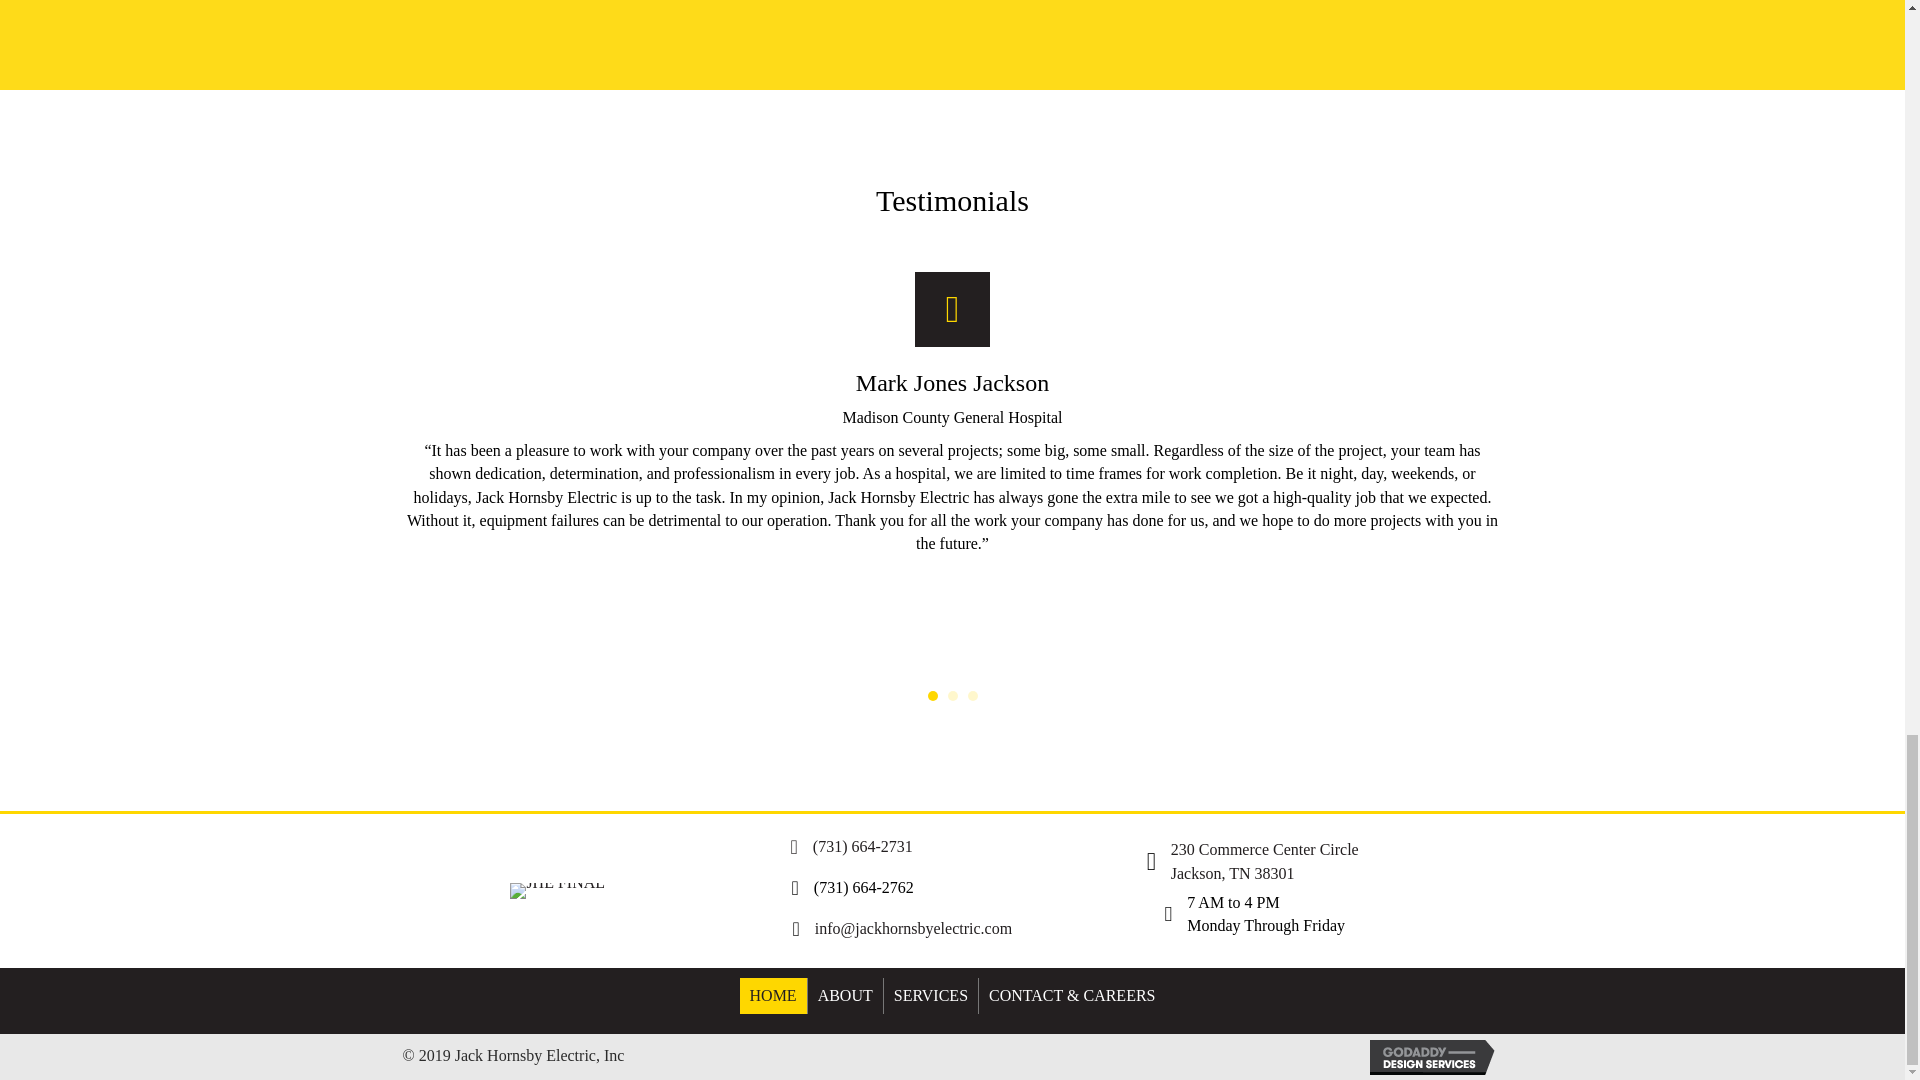 This screenshot has height=1080, width=1920. I want to click on JHE FINAL, so click(557, 890).